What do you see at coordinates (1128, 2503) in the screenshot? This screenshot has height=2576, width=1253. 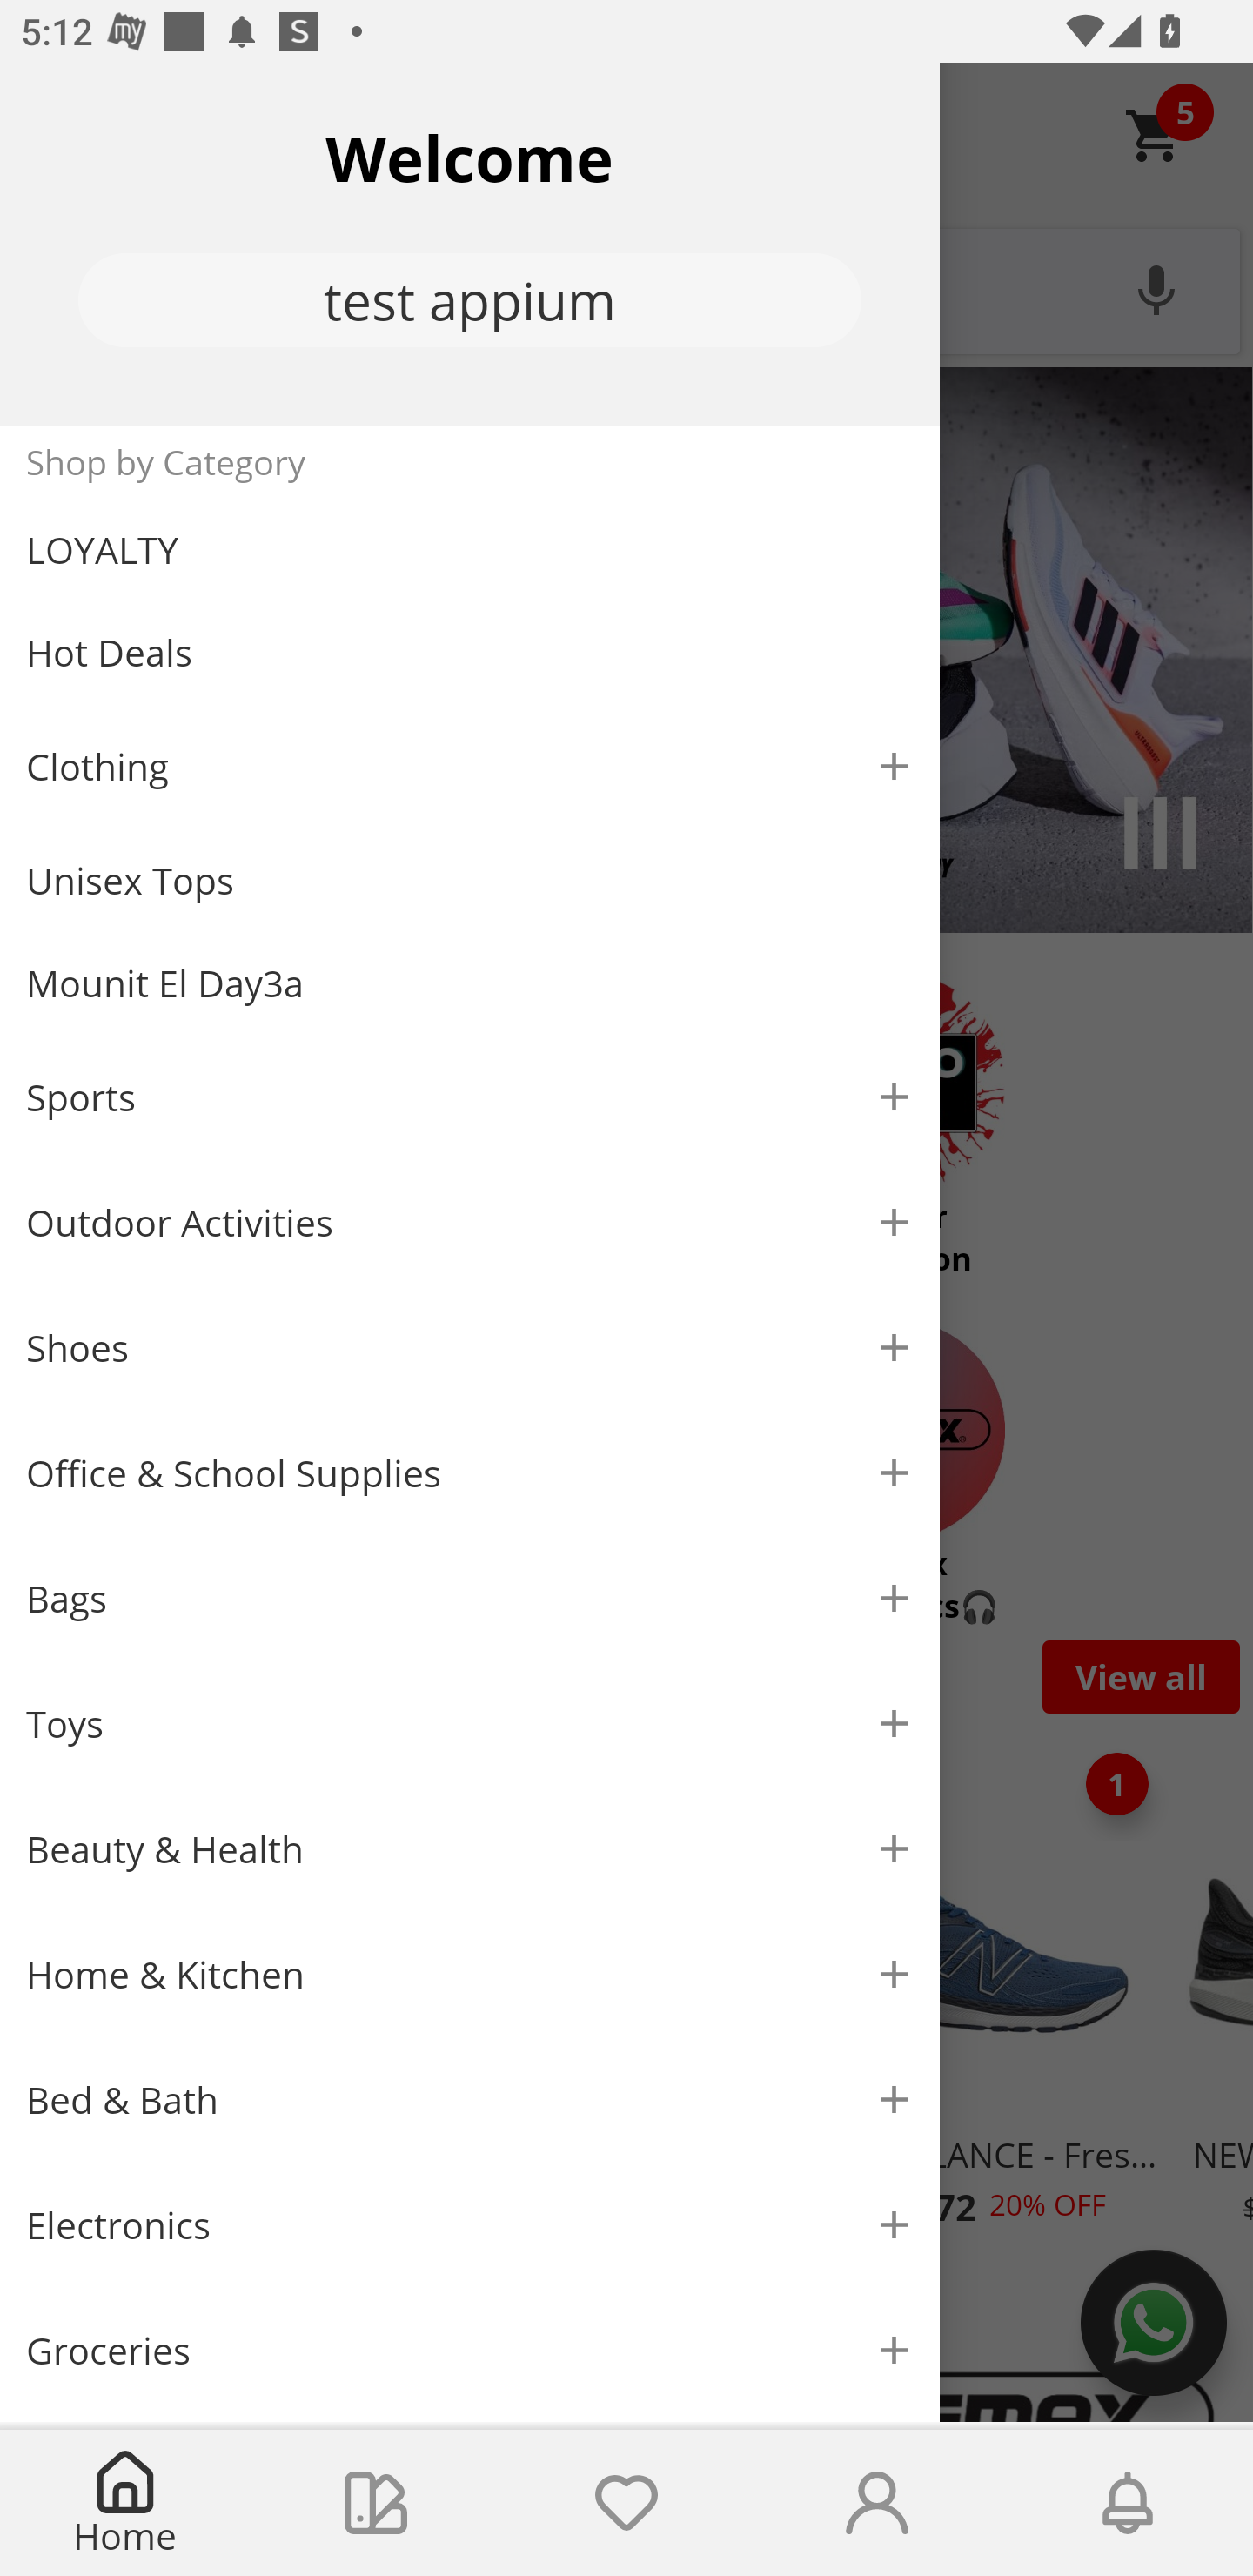 I see `Notifications` at bounding box center [1128, 2503].